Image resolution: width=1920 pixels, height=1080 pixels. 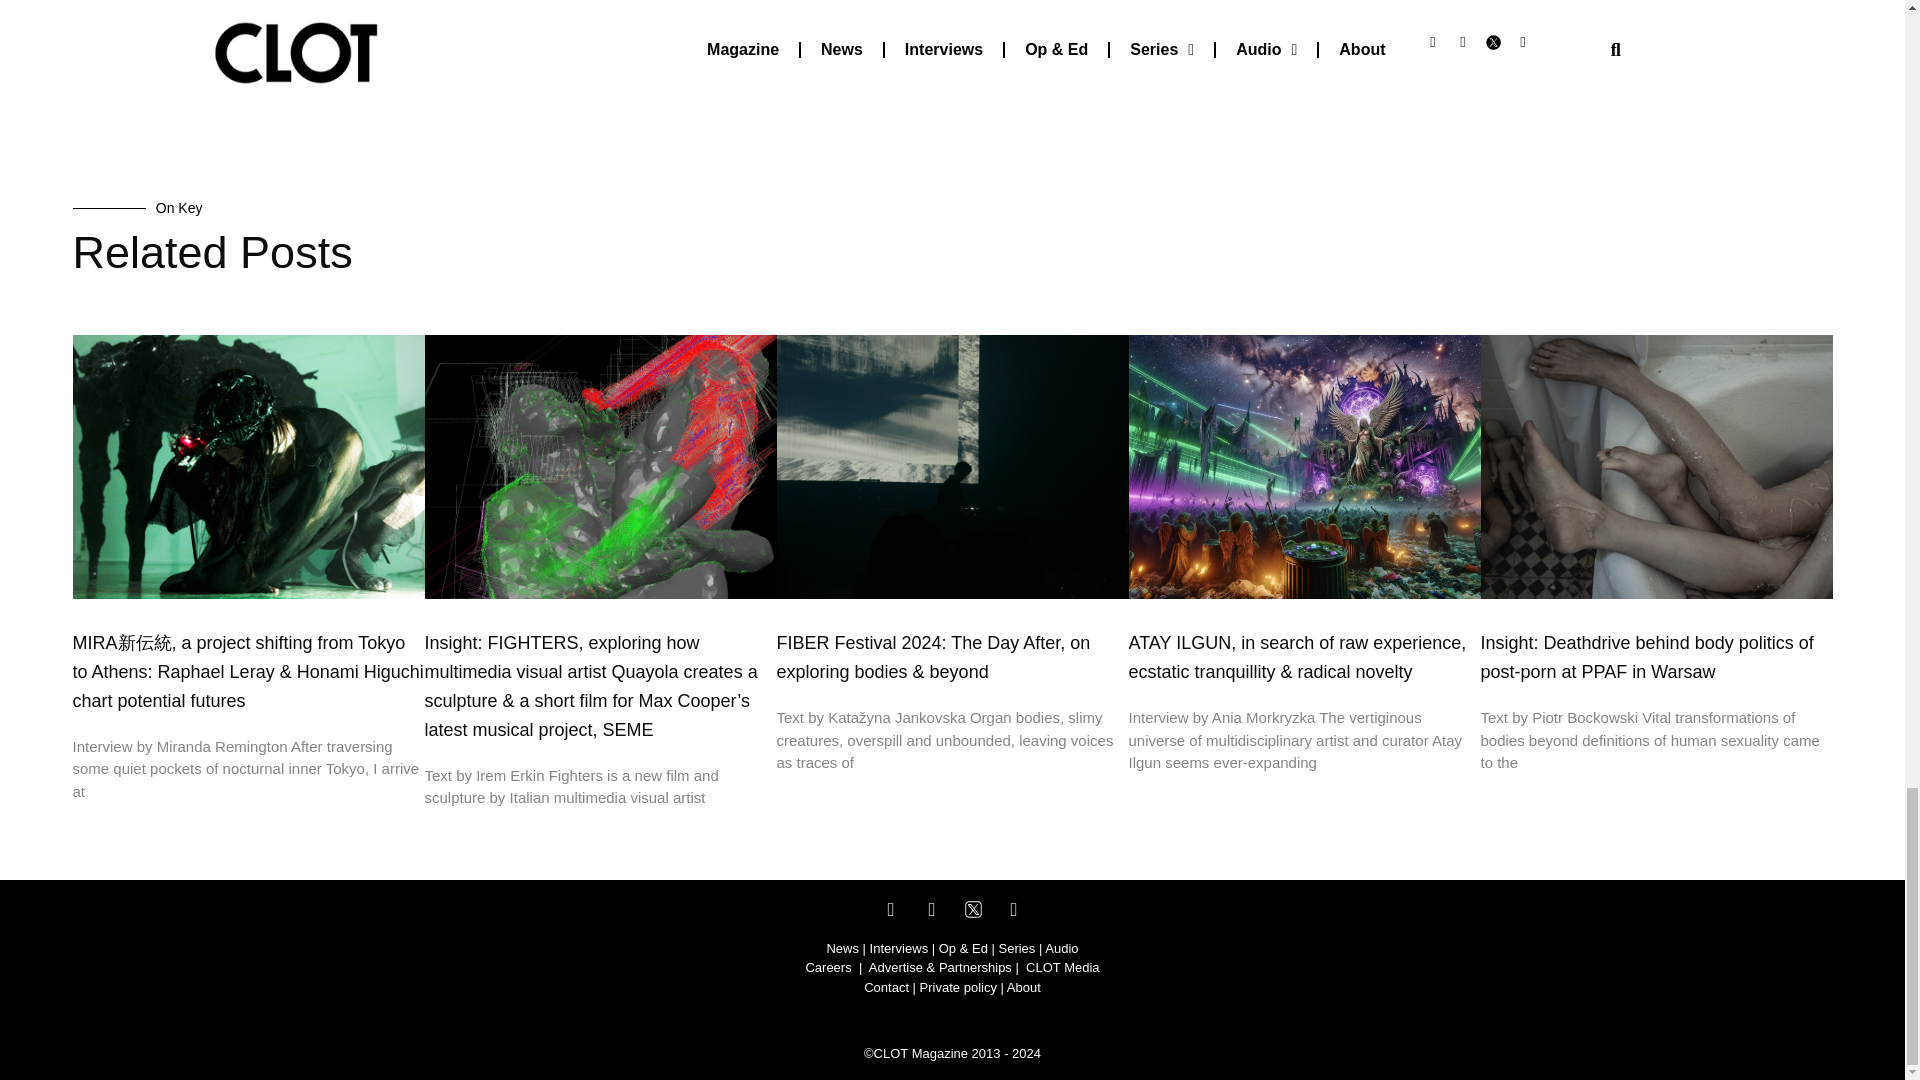 I want to click on ezgif.com-resize-1, so click(x=236, y=4).